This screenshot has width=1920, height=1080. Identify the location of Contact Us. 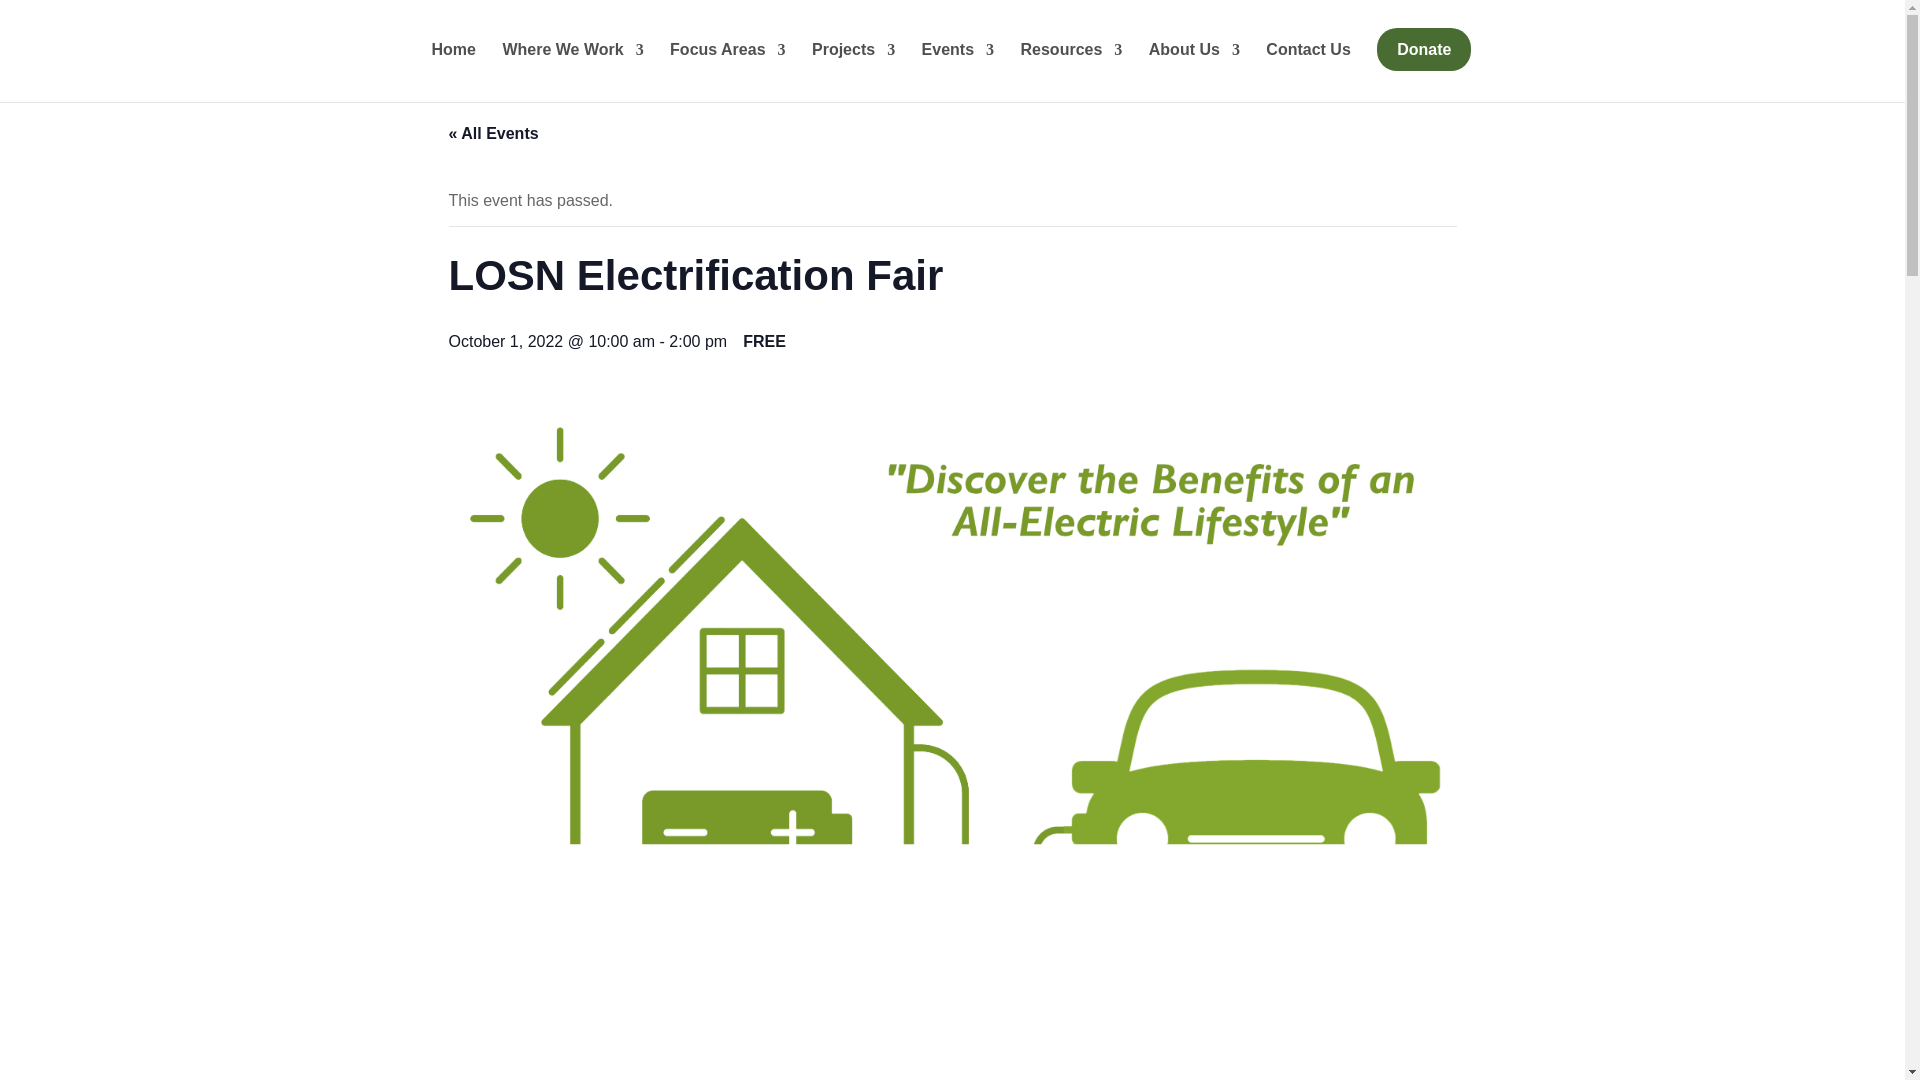
(1307, 63).